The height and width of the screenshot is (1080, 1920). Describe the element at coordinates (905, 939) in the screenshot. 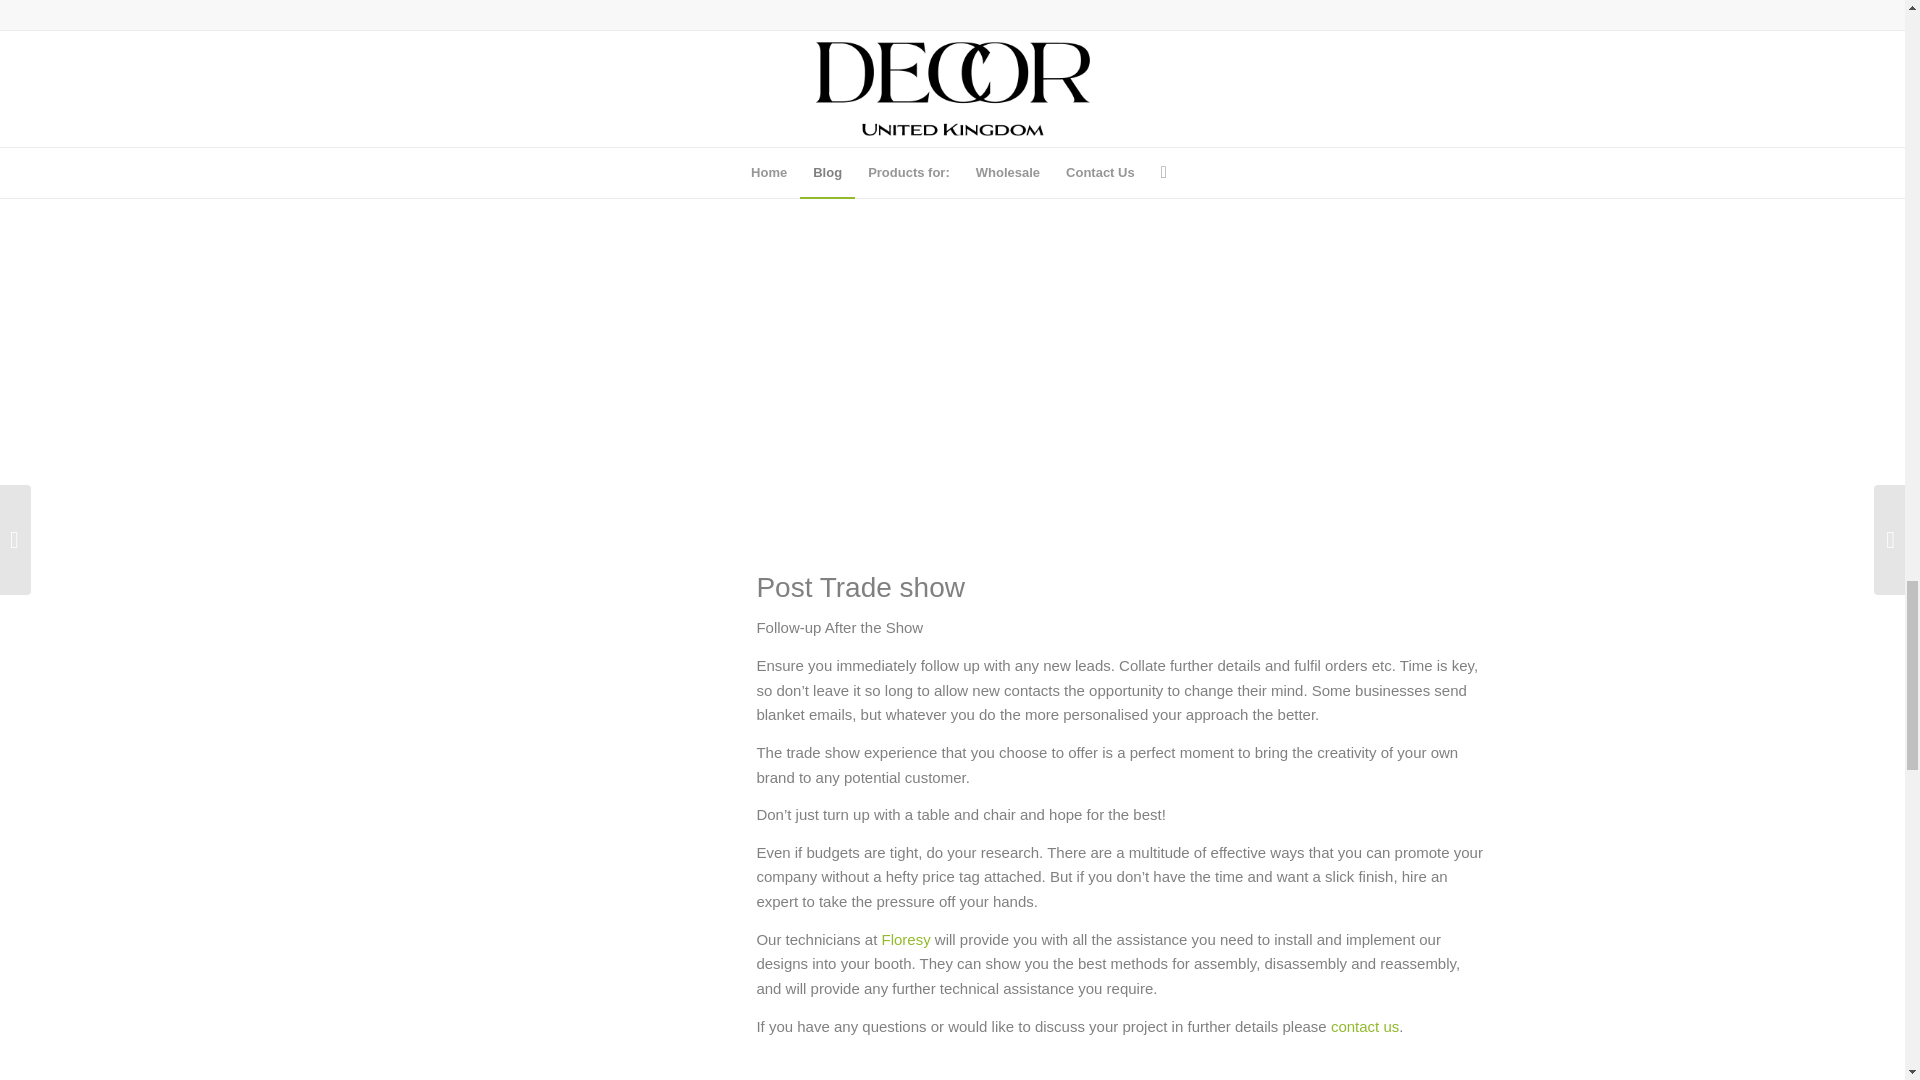

I see `Floresy` at that location.